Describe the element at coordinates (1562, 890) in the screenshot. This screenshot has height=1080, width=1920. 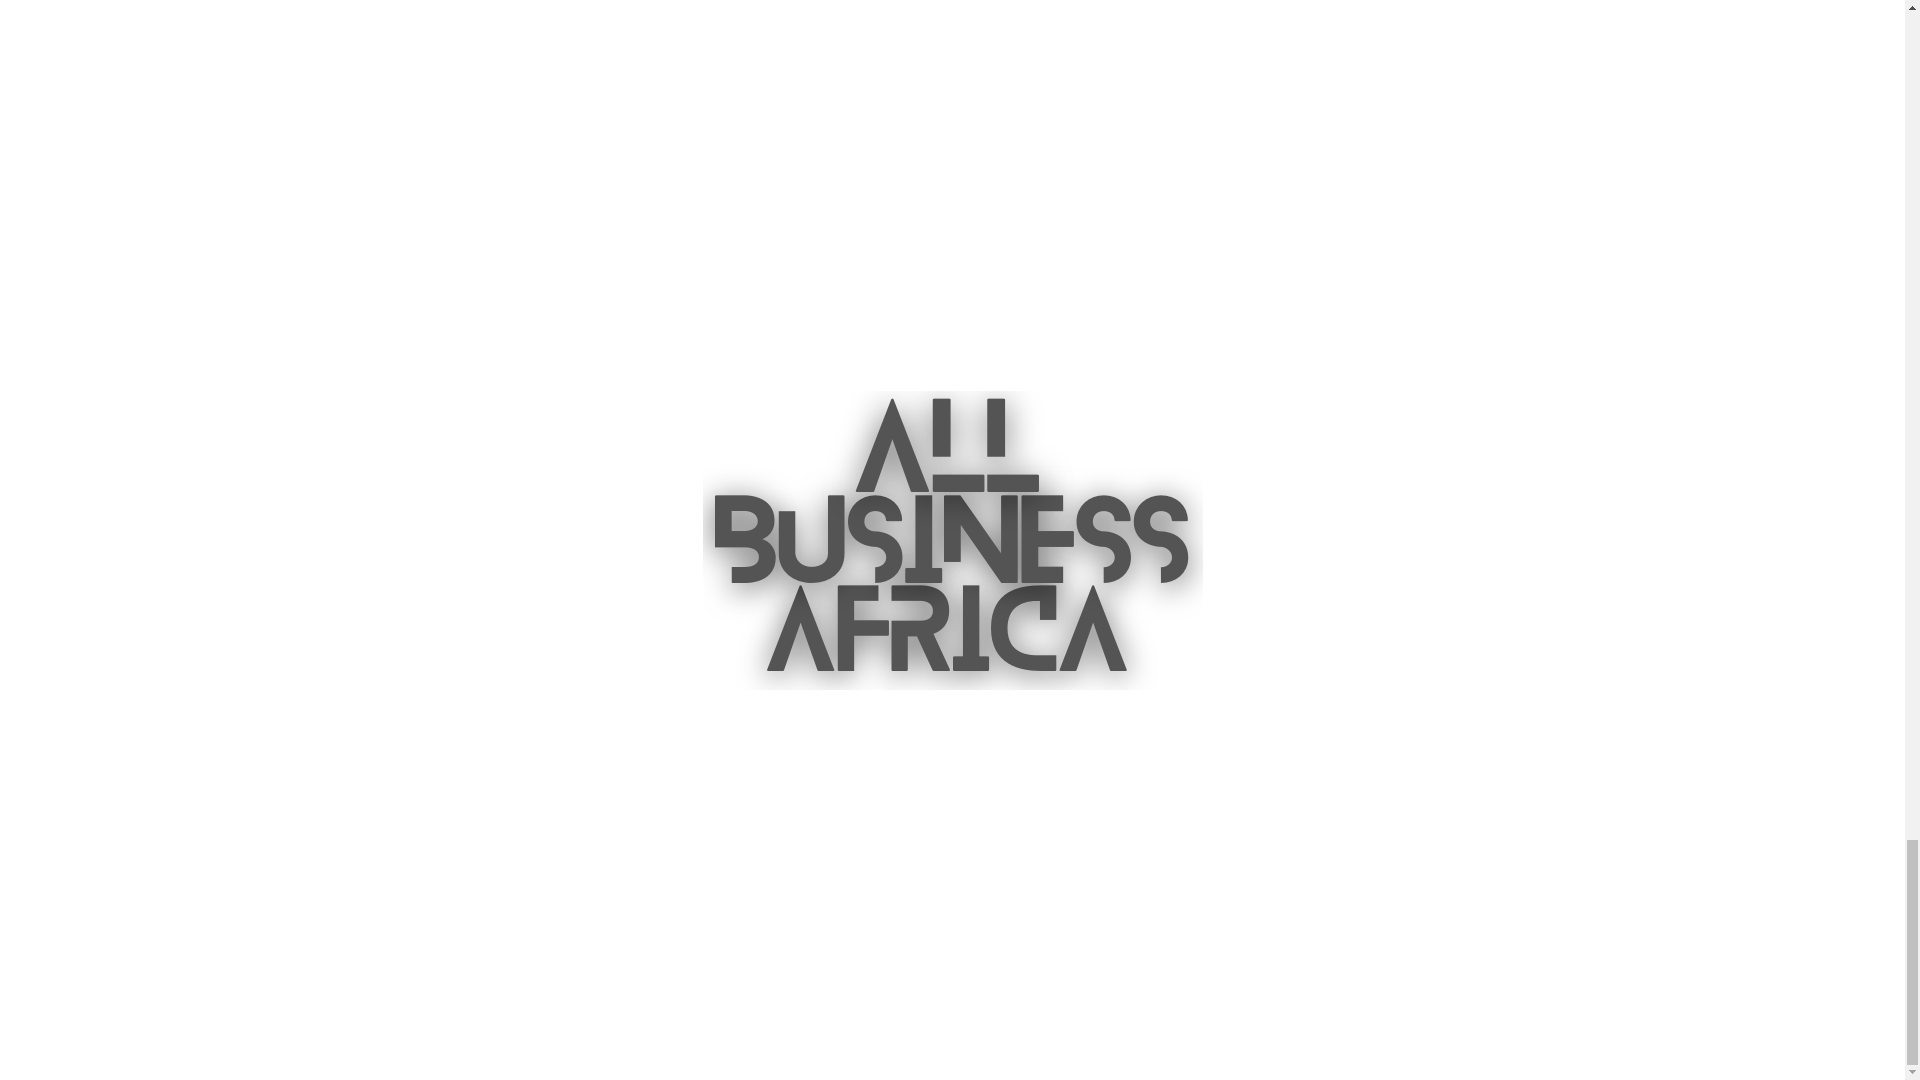
I see `LogiKonnect` at that location.